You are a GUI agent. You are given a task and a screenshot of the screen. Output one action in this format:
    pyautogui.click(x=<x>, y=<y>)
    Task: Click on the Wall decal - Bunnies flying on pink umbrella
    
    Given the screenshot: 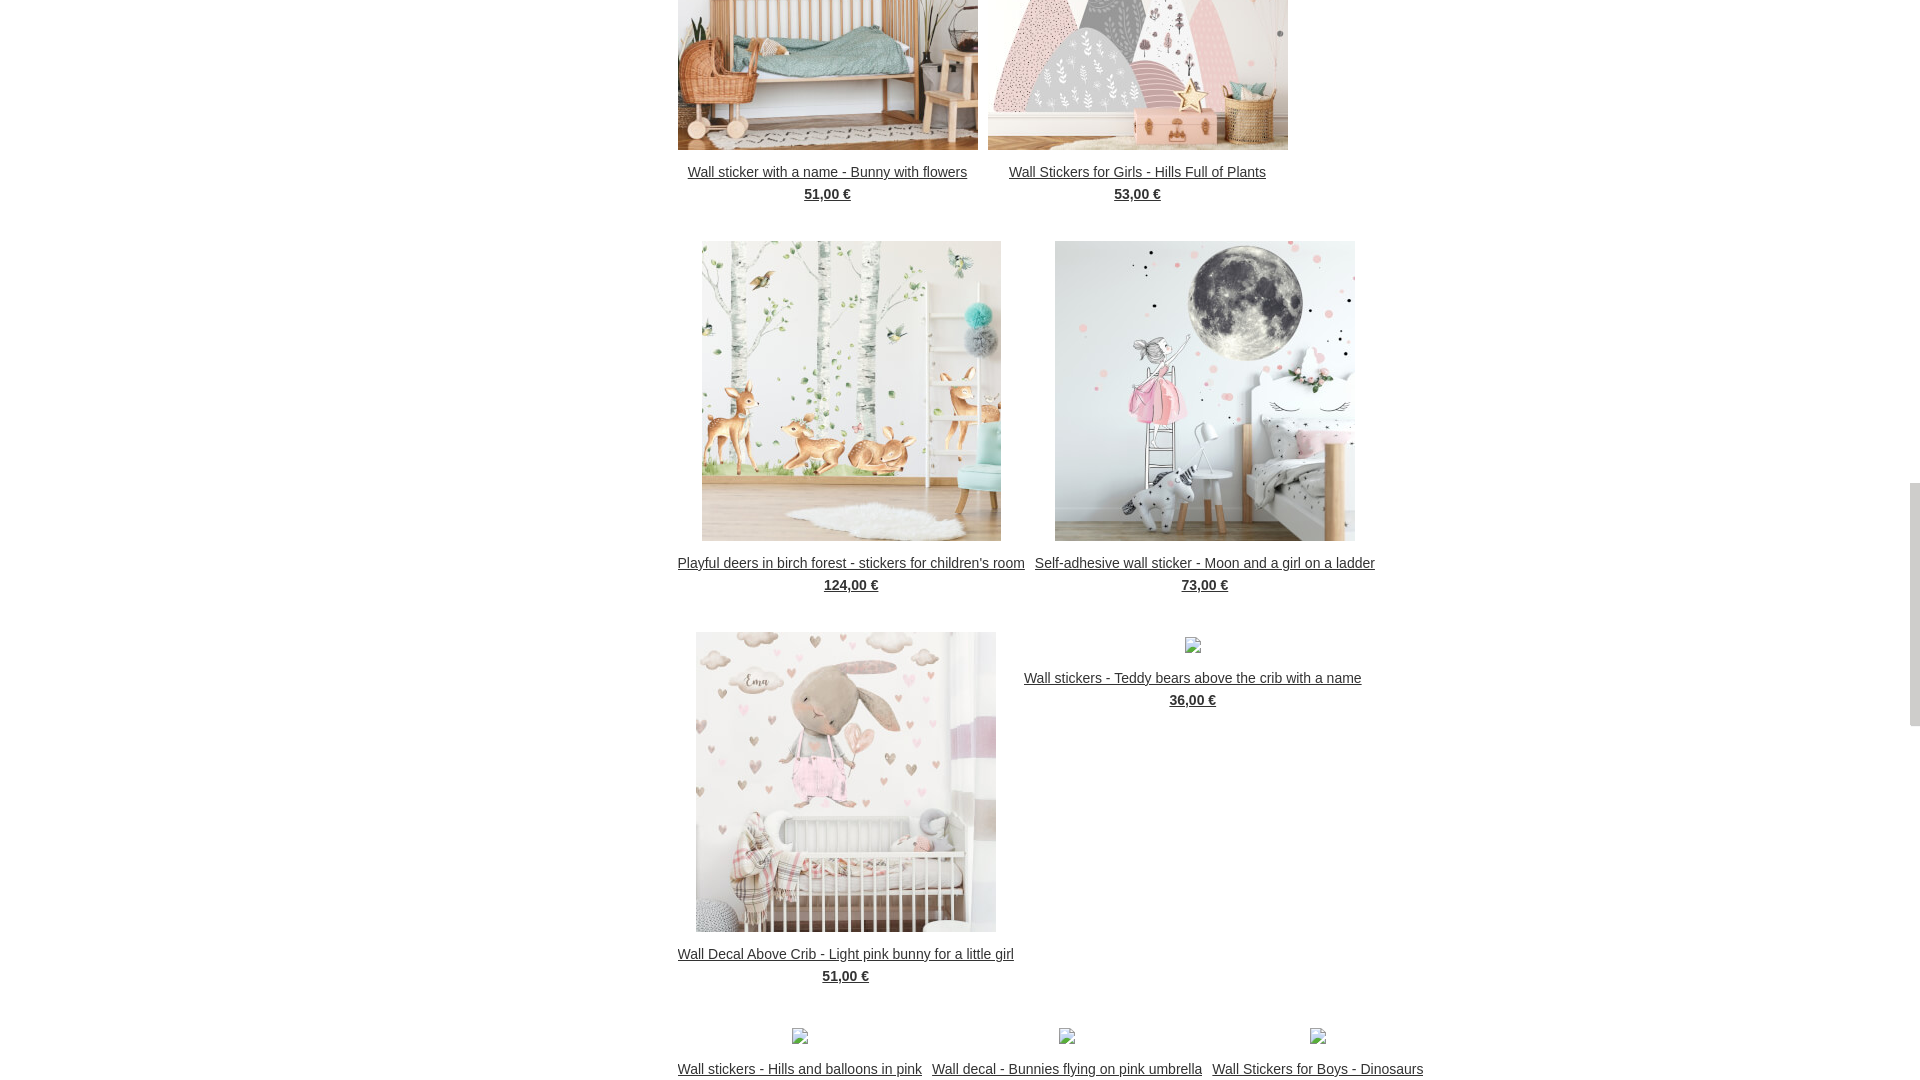 What is the action you would take?
    pyautogui.click(x=1066, y=1068)
    